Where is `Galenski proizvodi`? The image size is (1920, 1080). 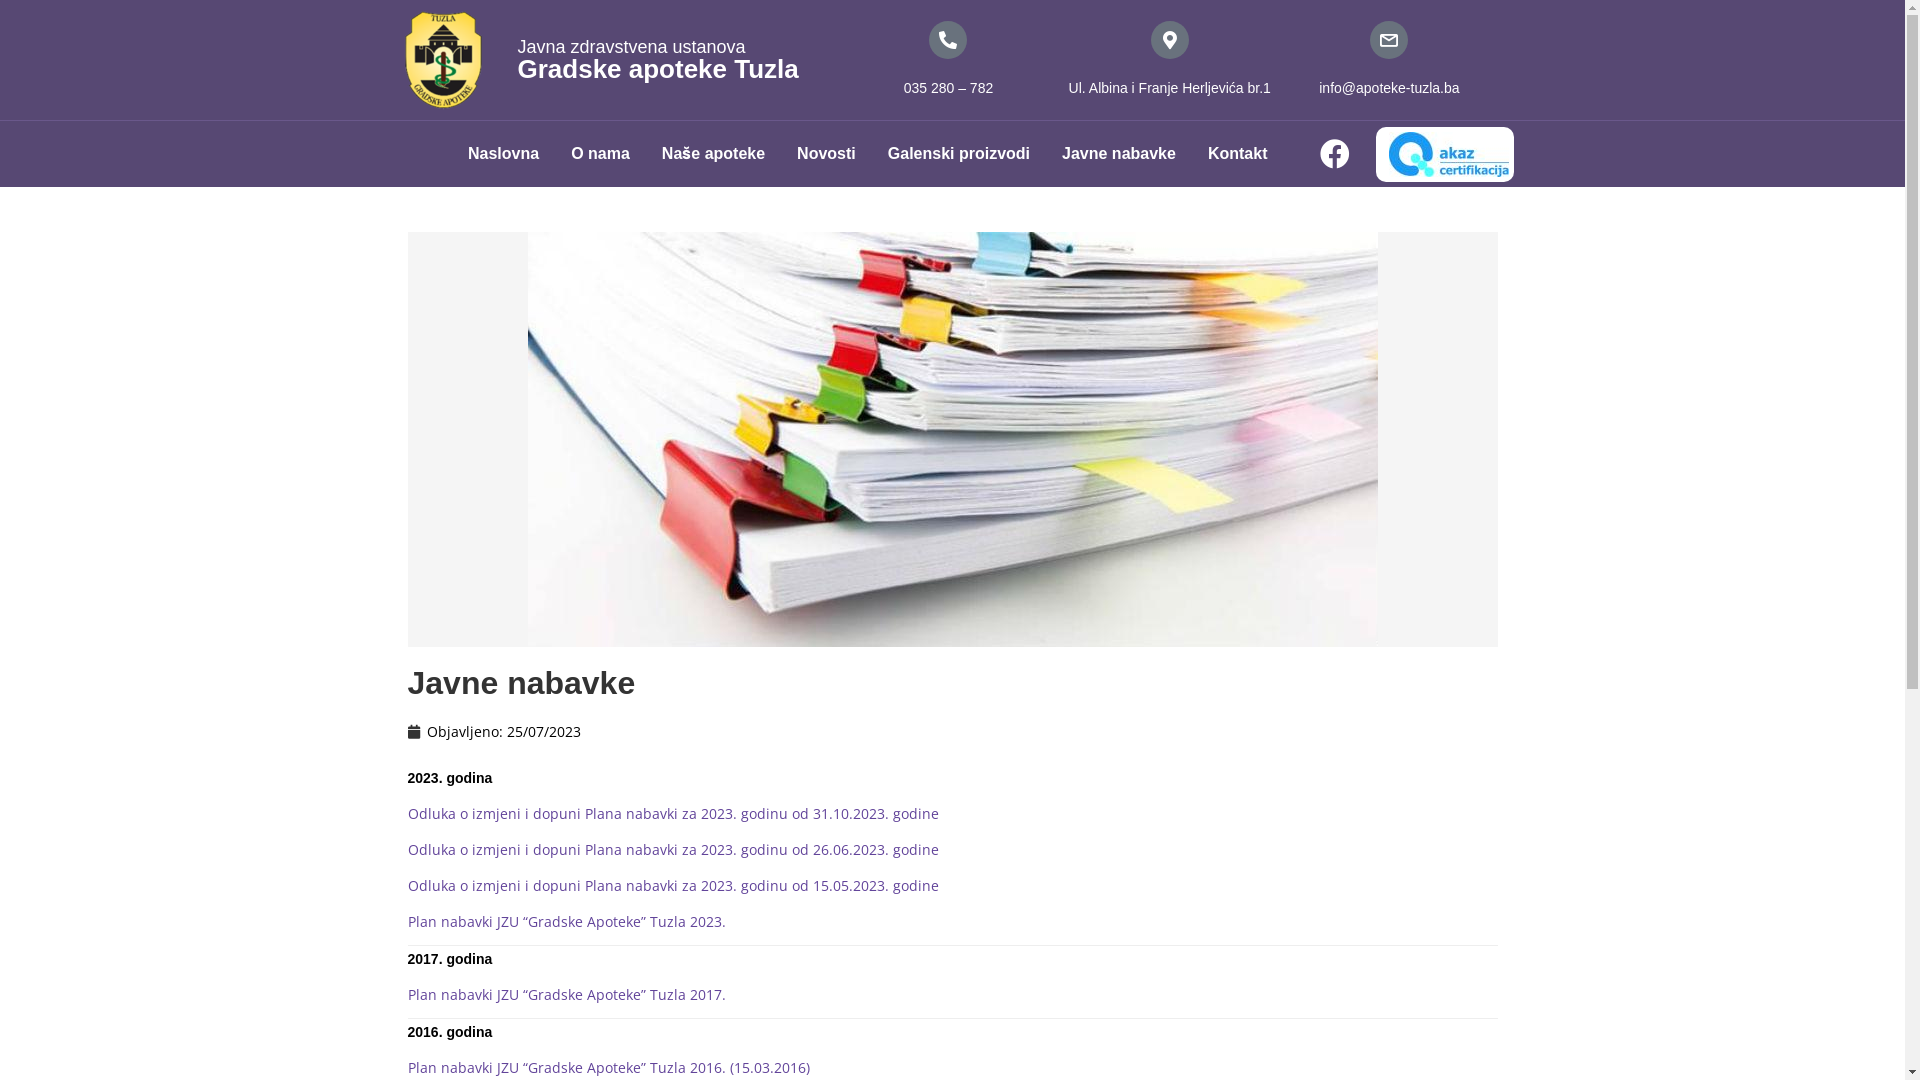
Galenski proizvodi is located at coordinates (959, 154).